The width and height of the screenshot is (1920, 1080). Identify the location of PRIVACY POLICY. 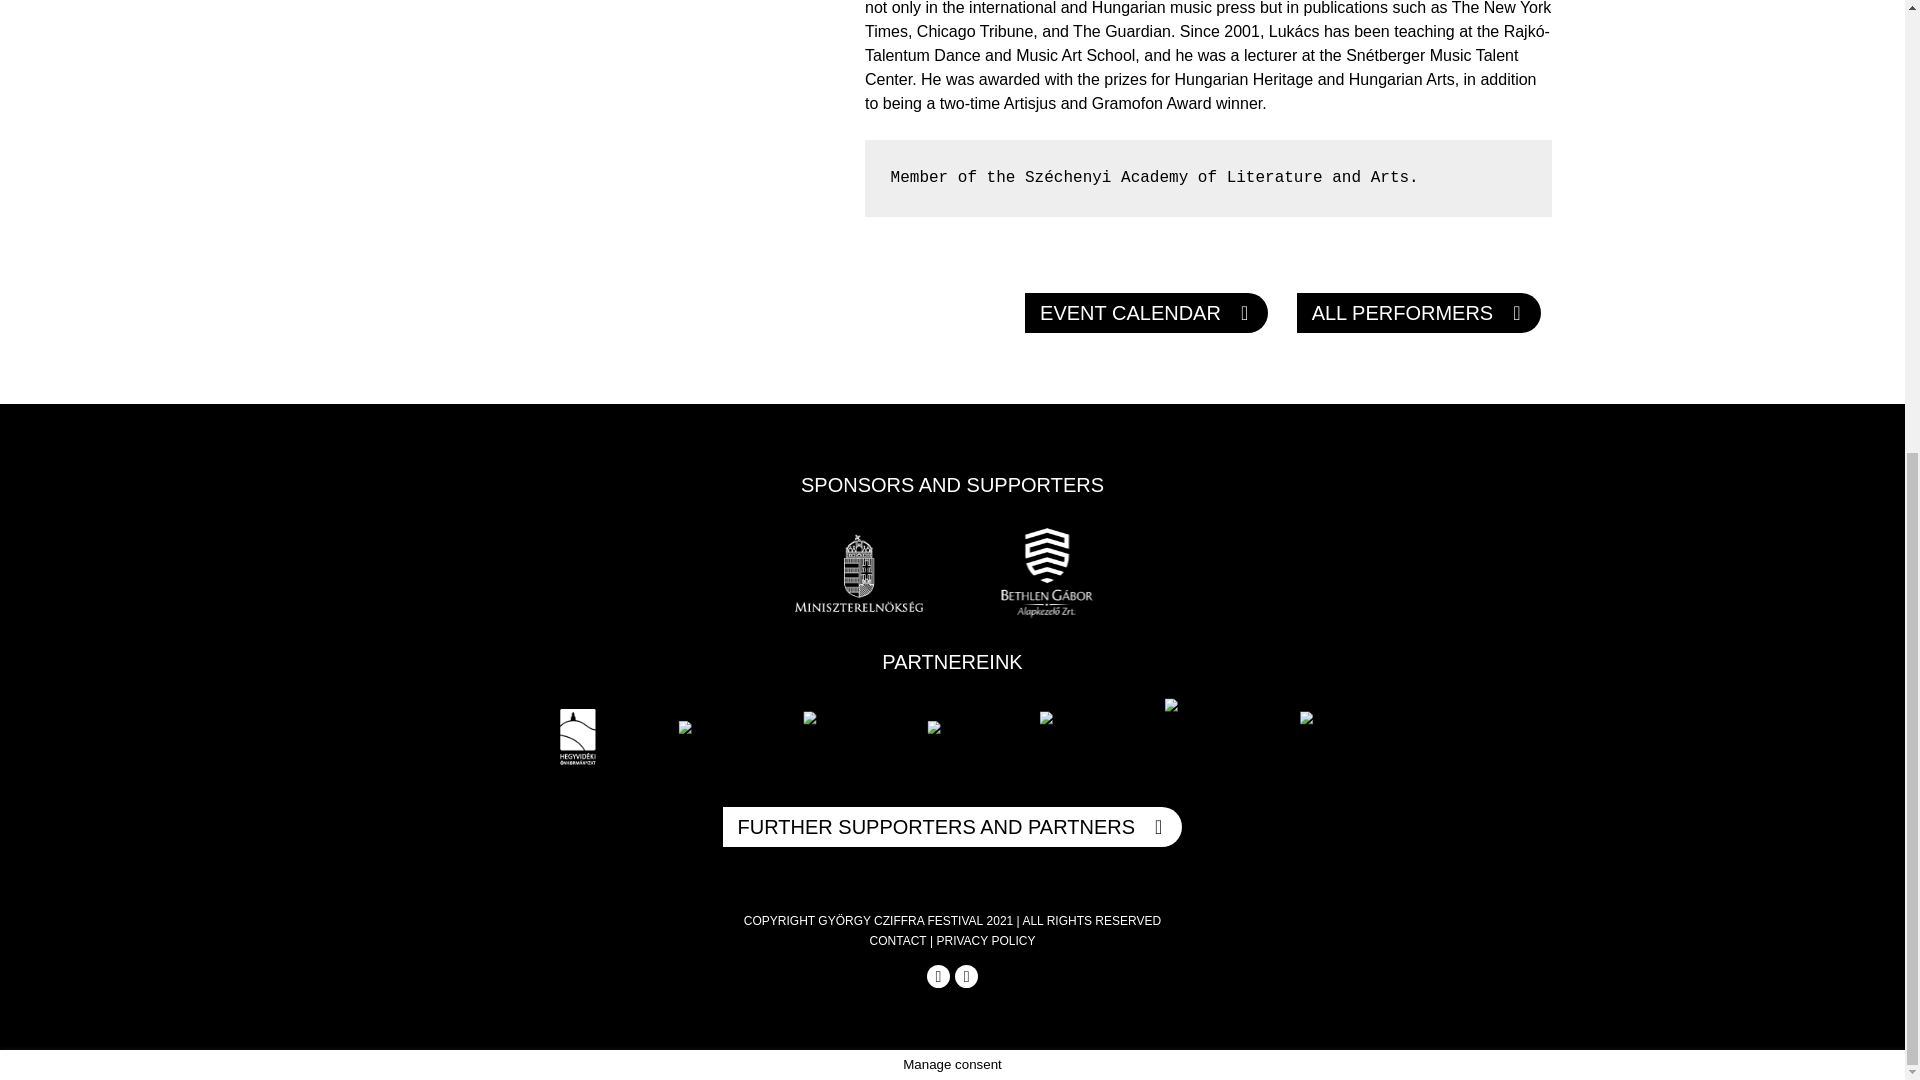
(985, 941).